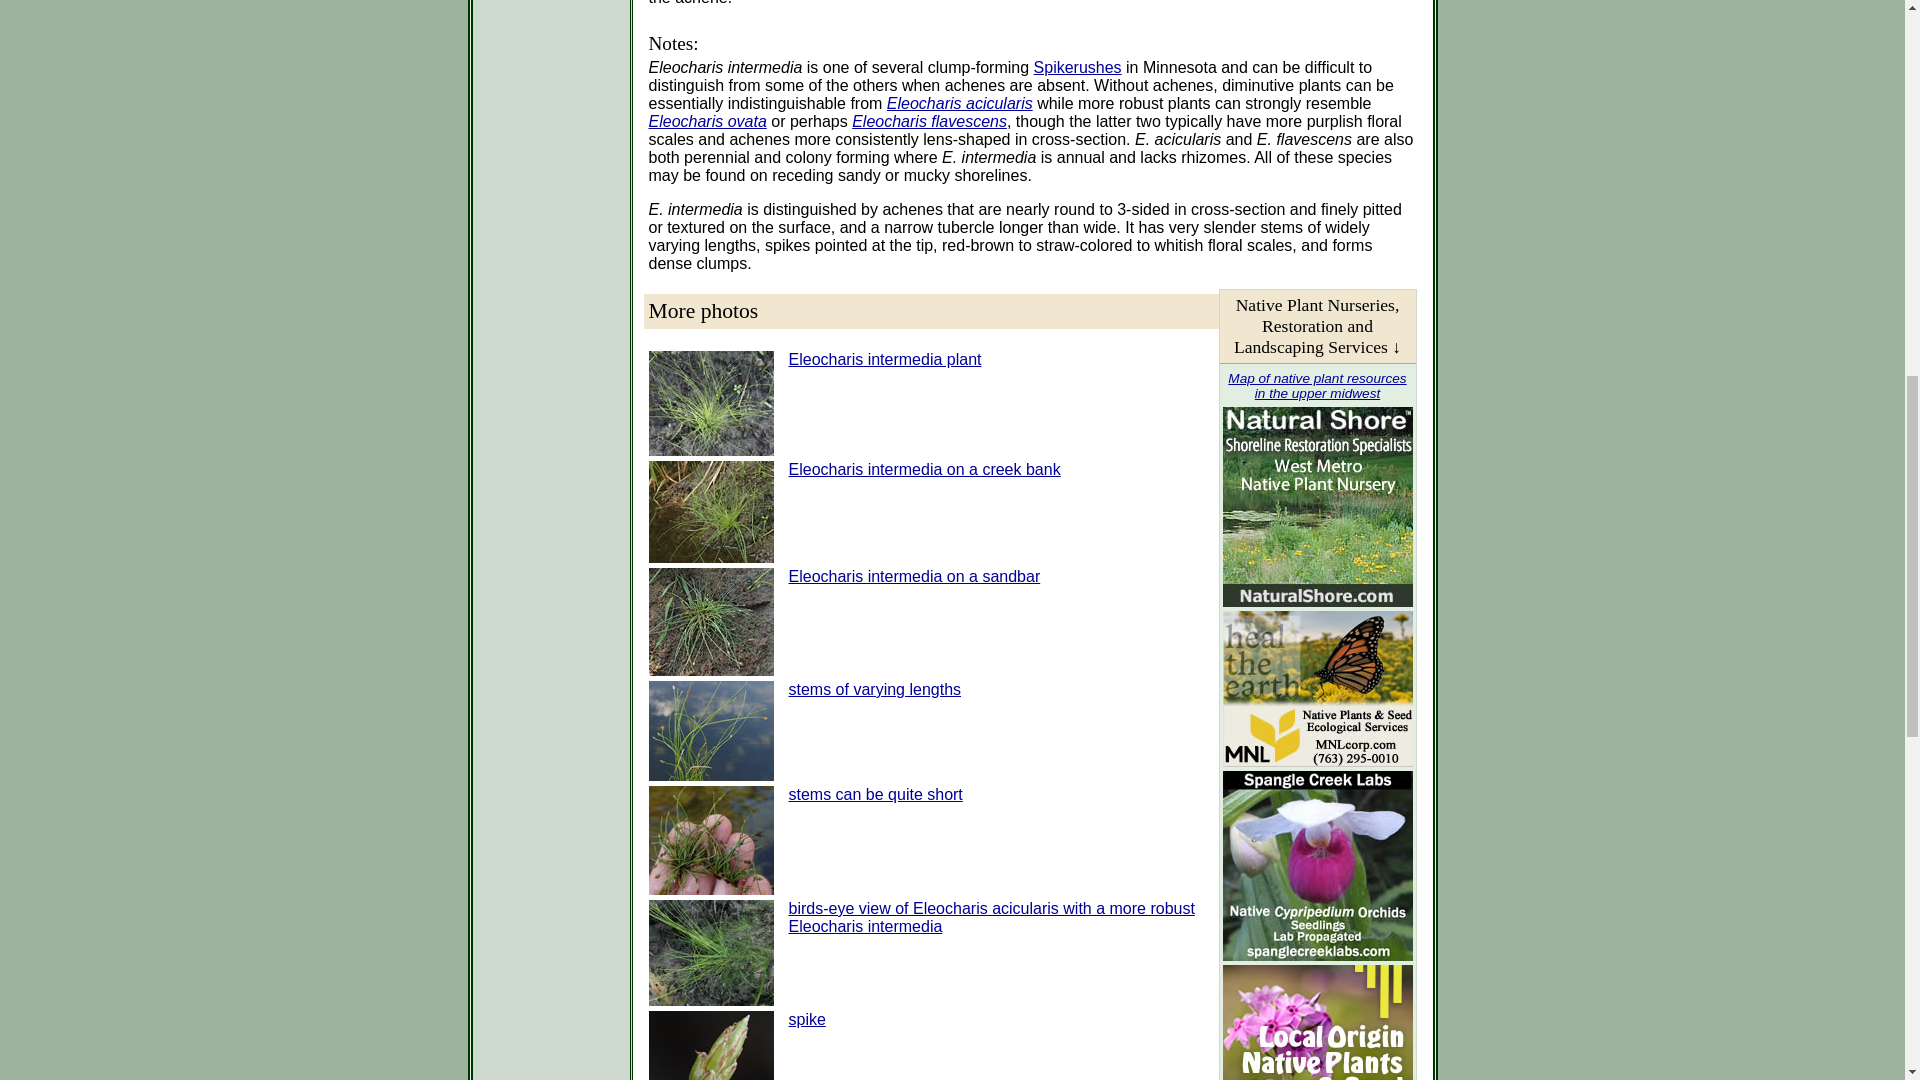 Image resolution: width=1920 pixels, height=1080 pixels. I want to click on spike, so click(806, 1019).